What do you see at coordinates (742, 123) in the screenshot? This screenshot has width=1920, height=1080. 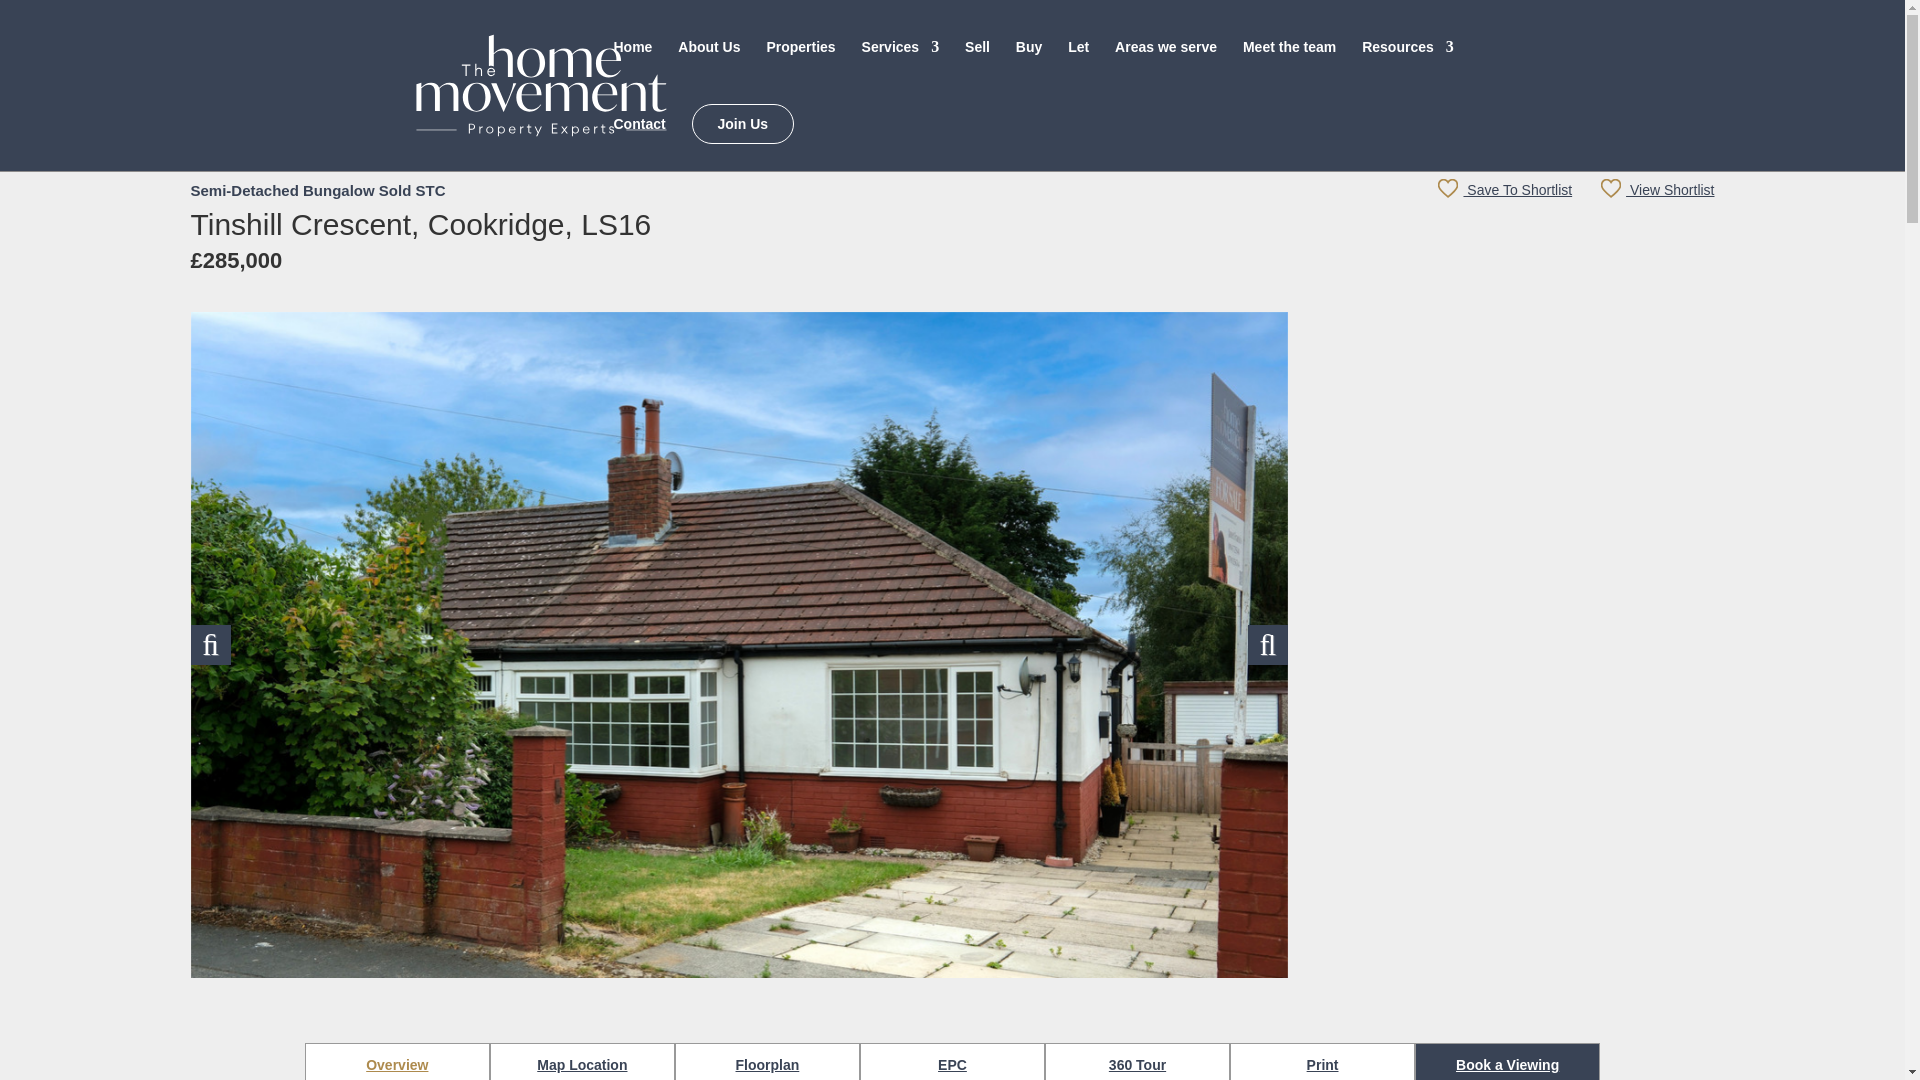 I see `Join Us` at bounding box center [742, 123].